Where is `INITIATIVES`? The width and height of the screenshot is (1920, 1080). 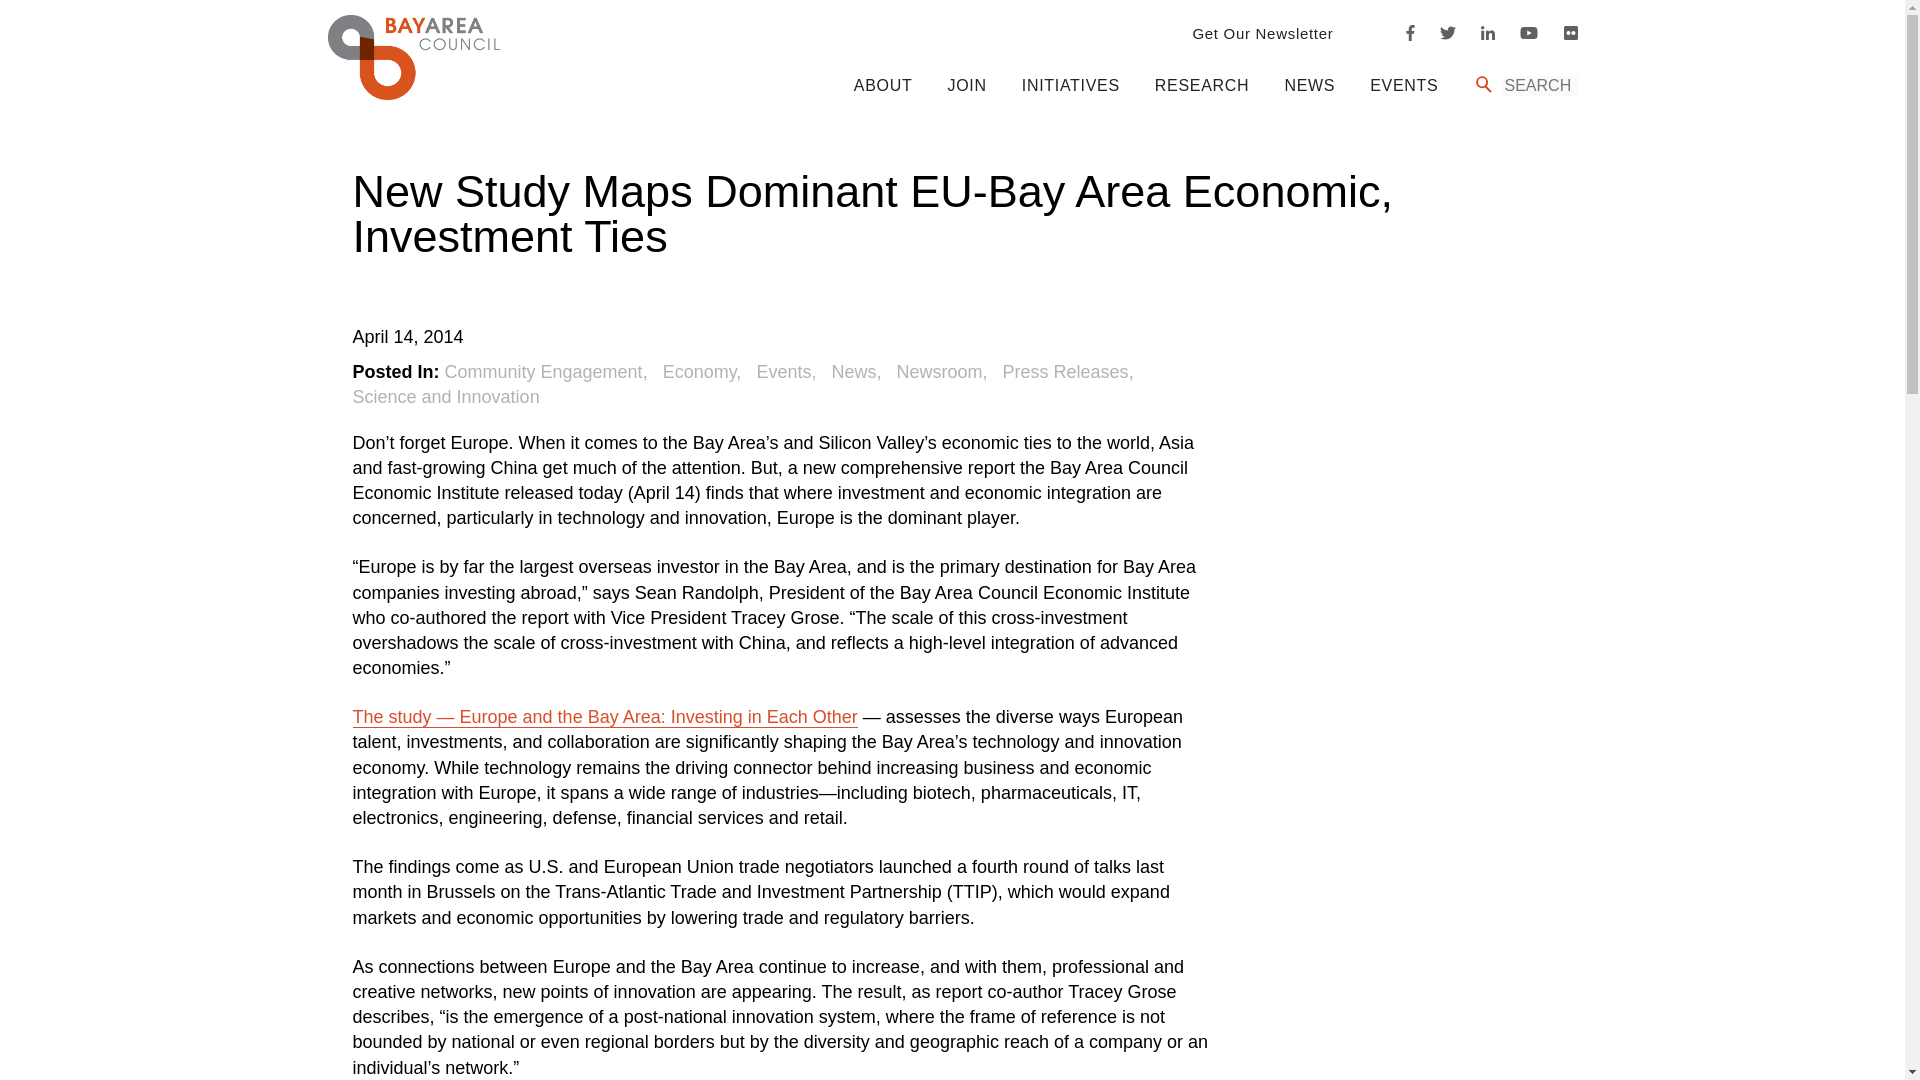 INITIATIVES is located at coordinates (1070, 84).